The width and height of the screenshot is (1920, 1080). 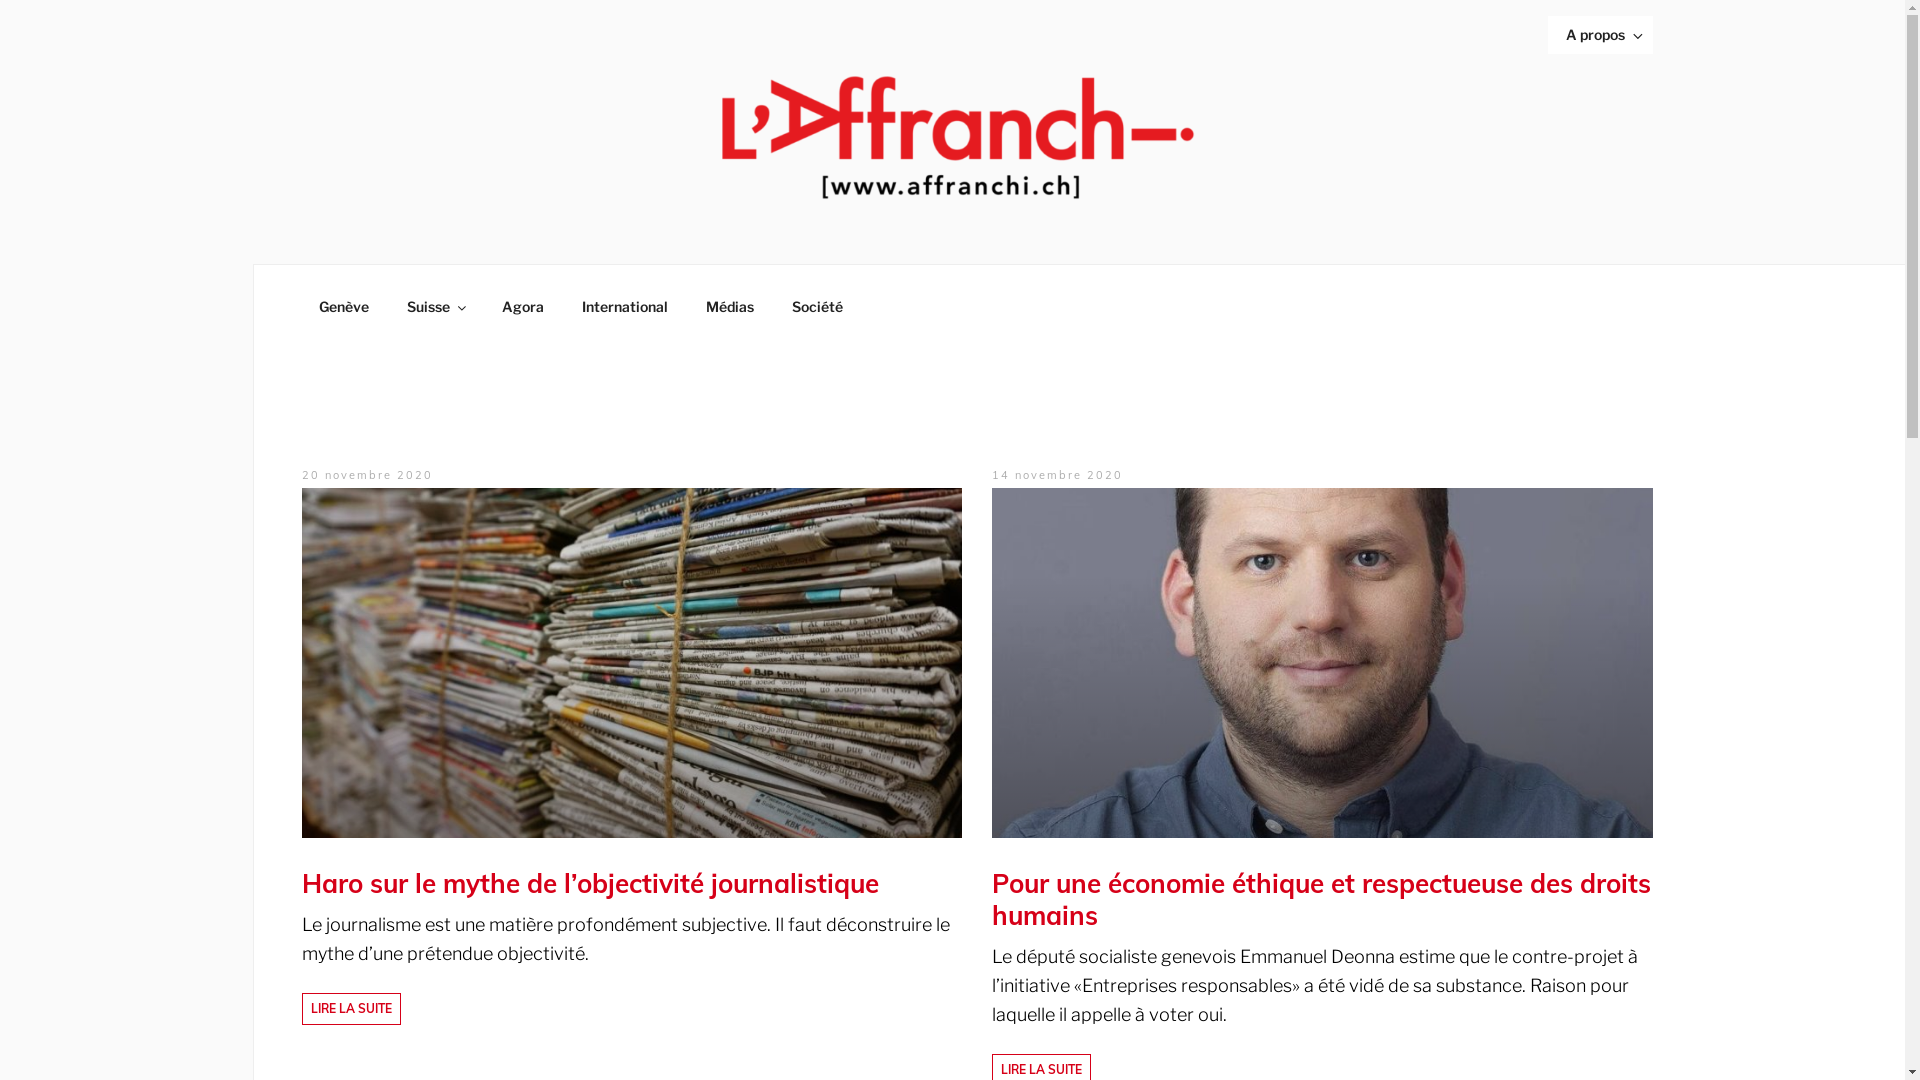 I want to click on LIRE LA SUITE, so click(x=352, y=1009).